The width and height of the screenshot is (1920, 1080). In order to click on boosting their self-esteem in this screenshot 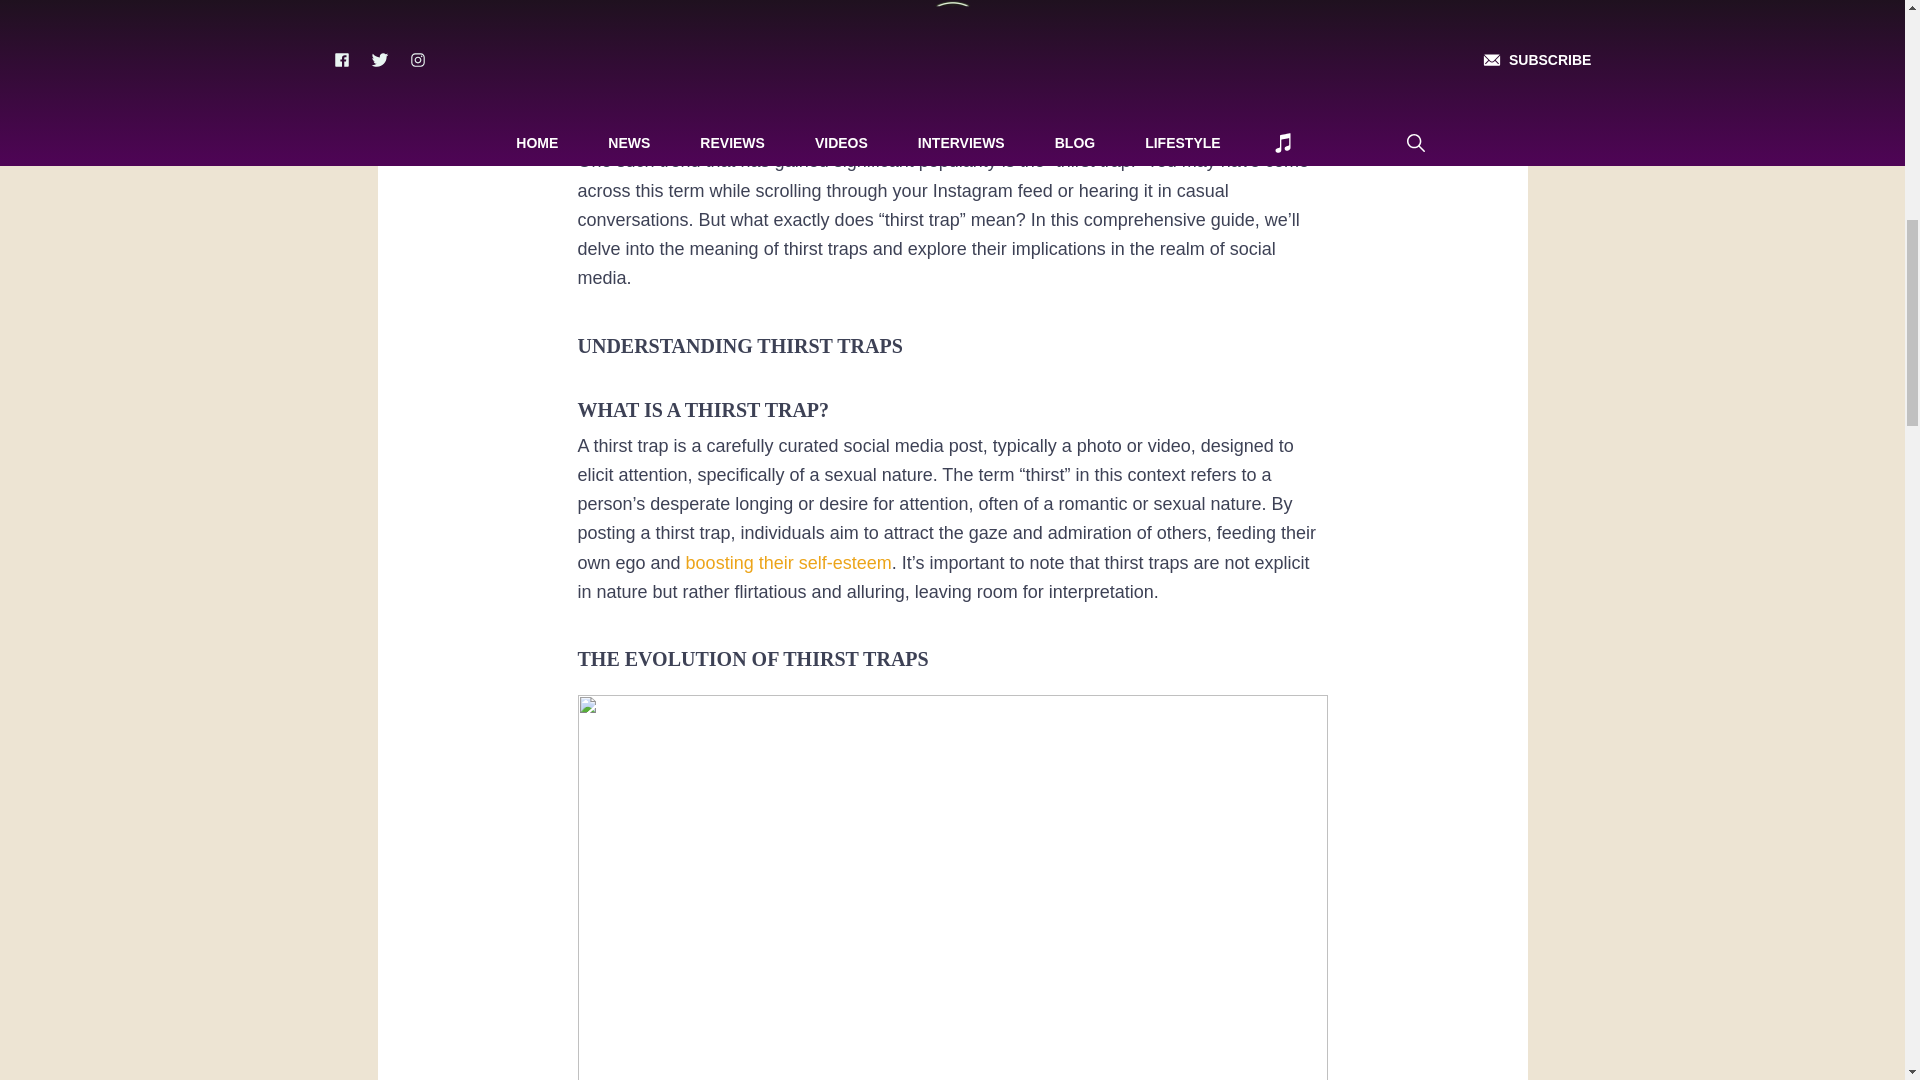, I will do `click(788, 562)`.